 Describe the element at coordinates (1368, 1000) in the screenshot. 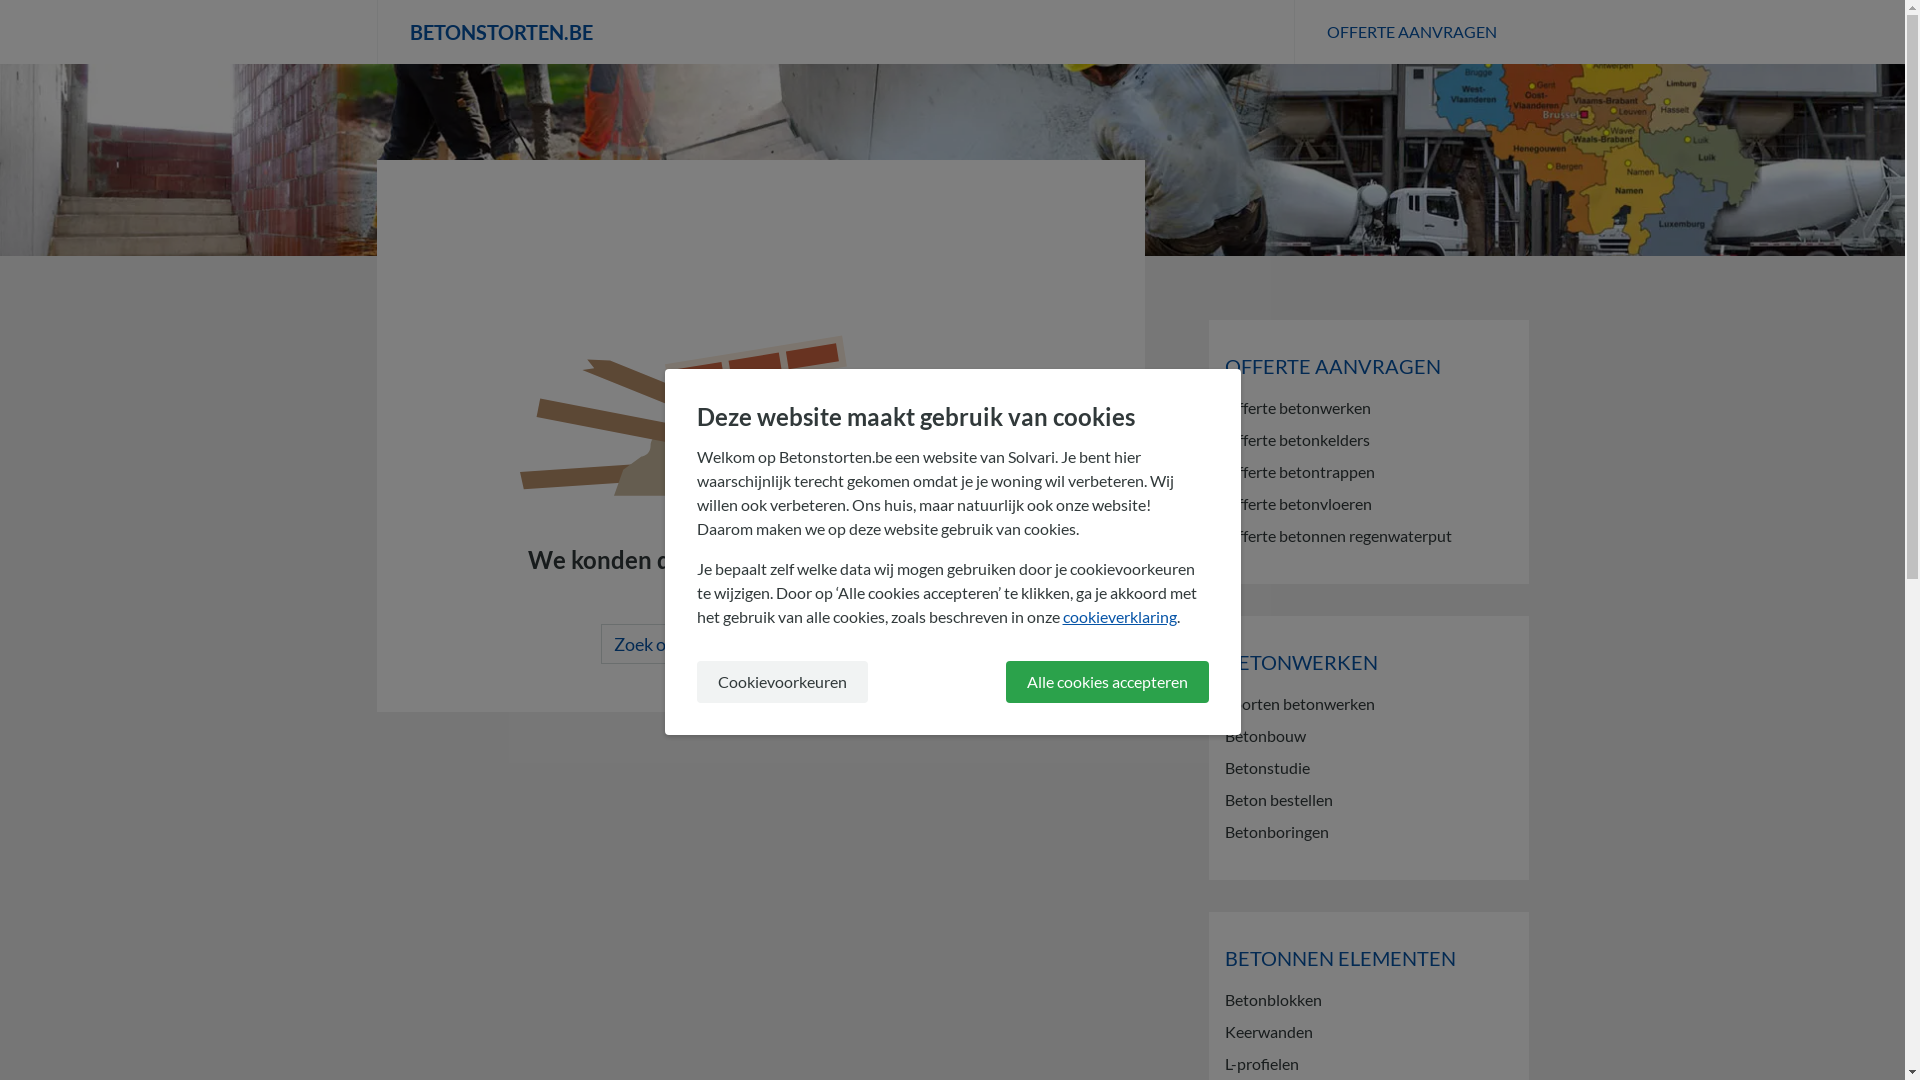

I see `Betonblokken` at that location.